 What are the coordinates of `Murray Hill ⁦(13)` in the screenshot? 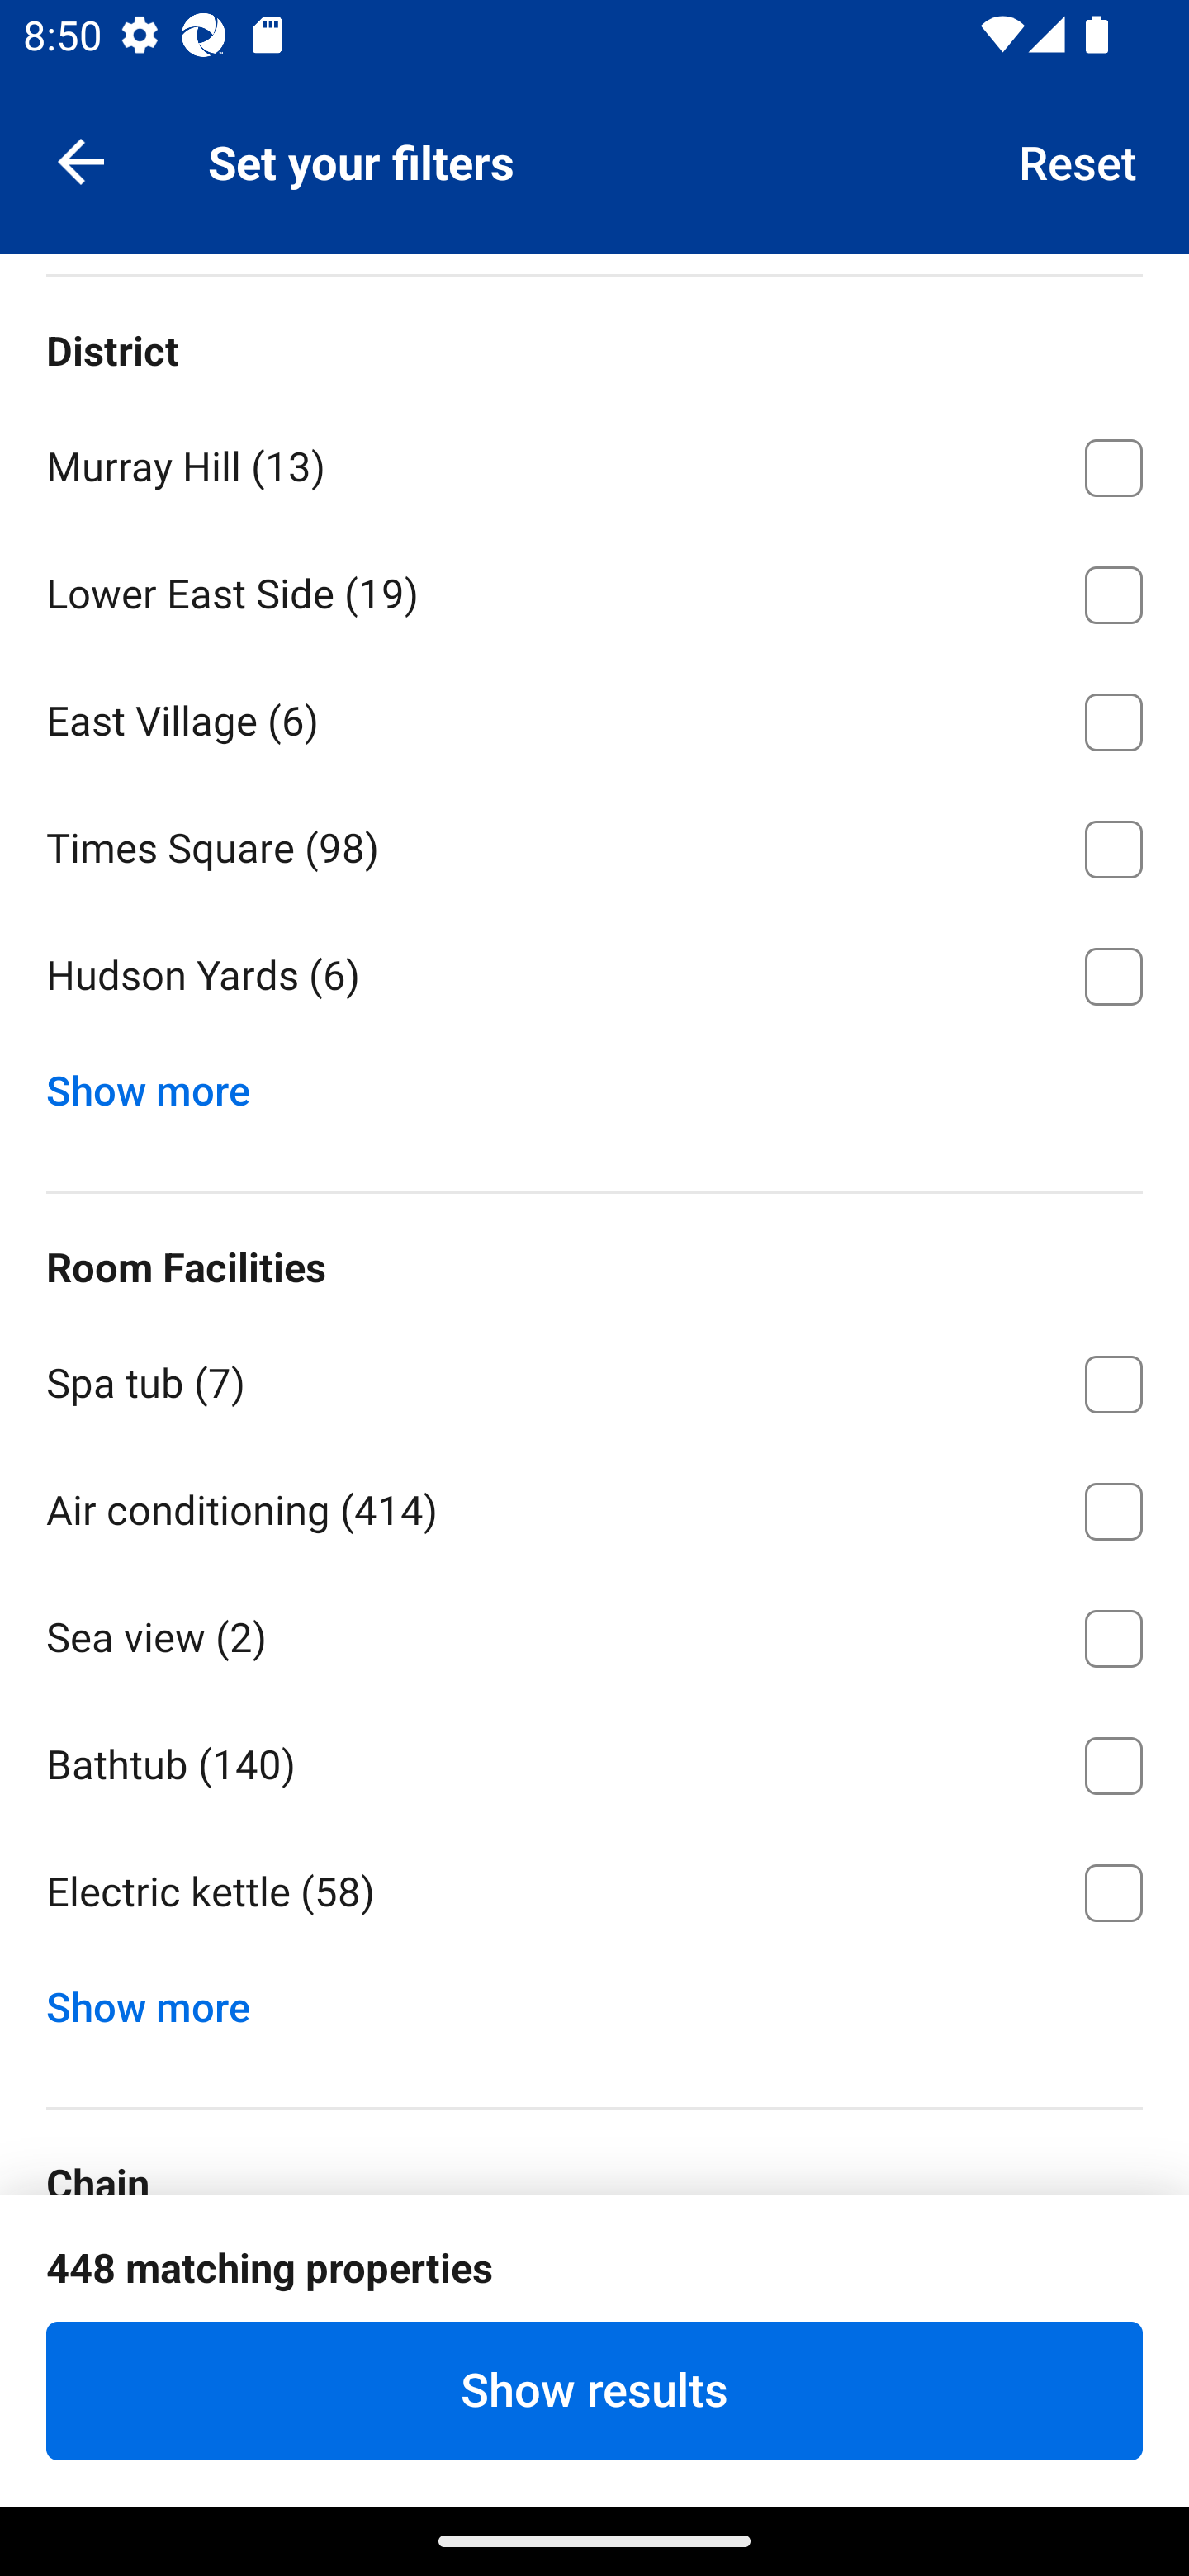 It's located at (594, 462).